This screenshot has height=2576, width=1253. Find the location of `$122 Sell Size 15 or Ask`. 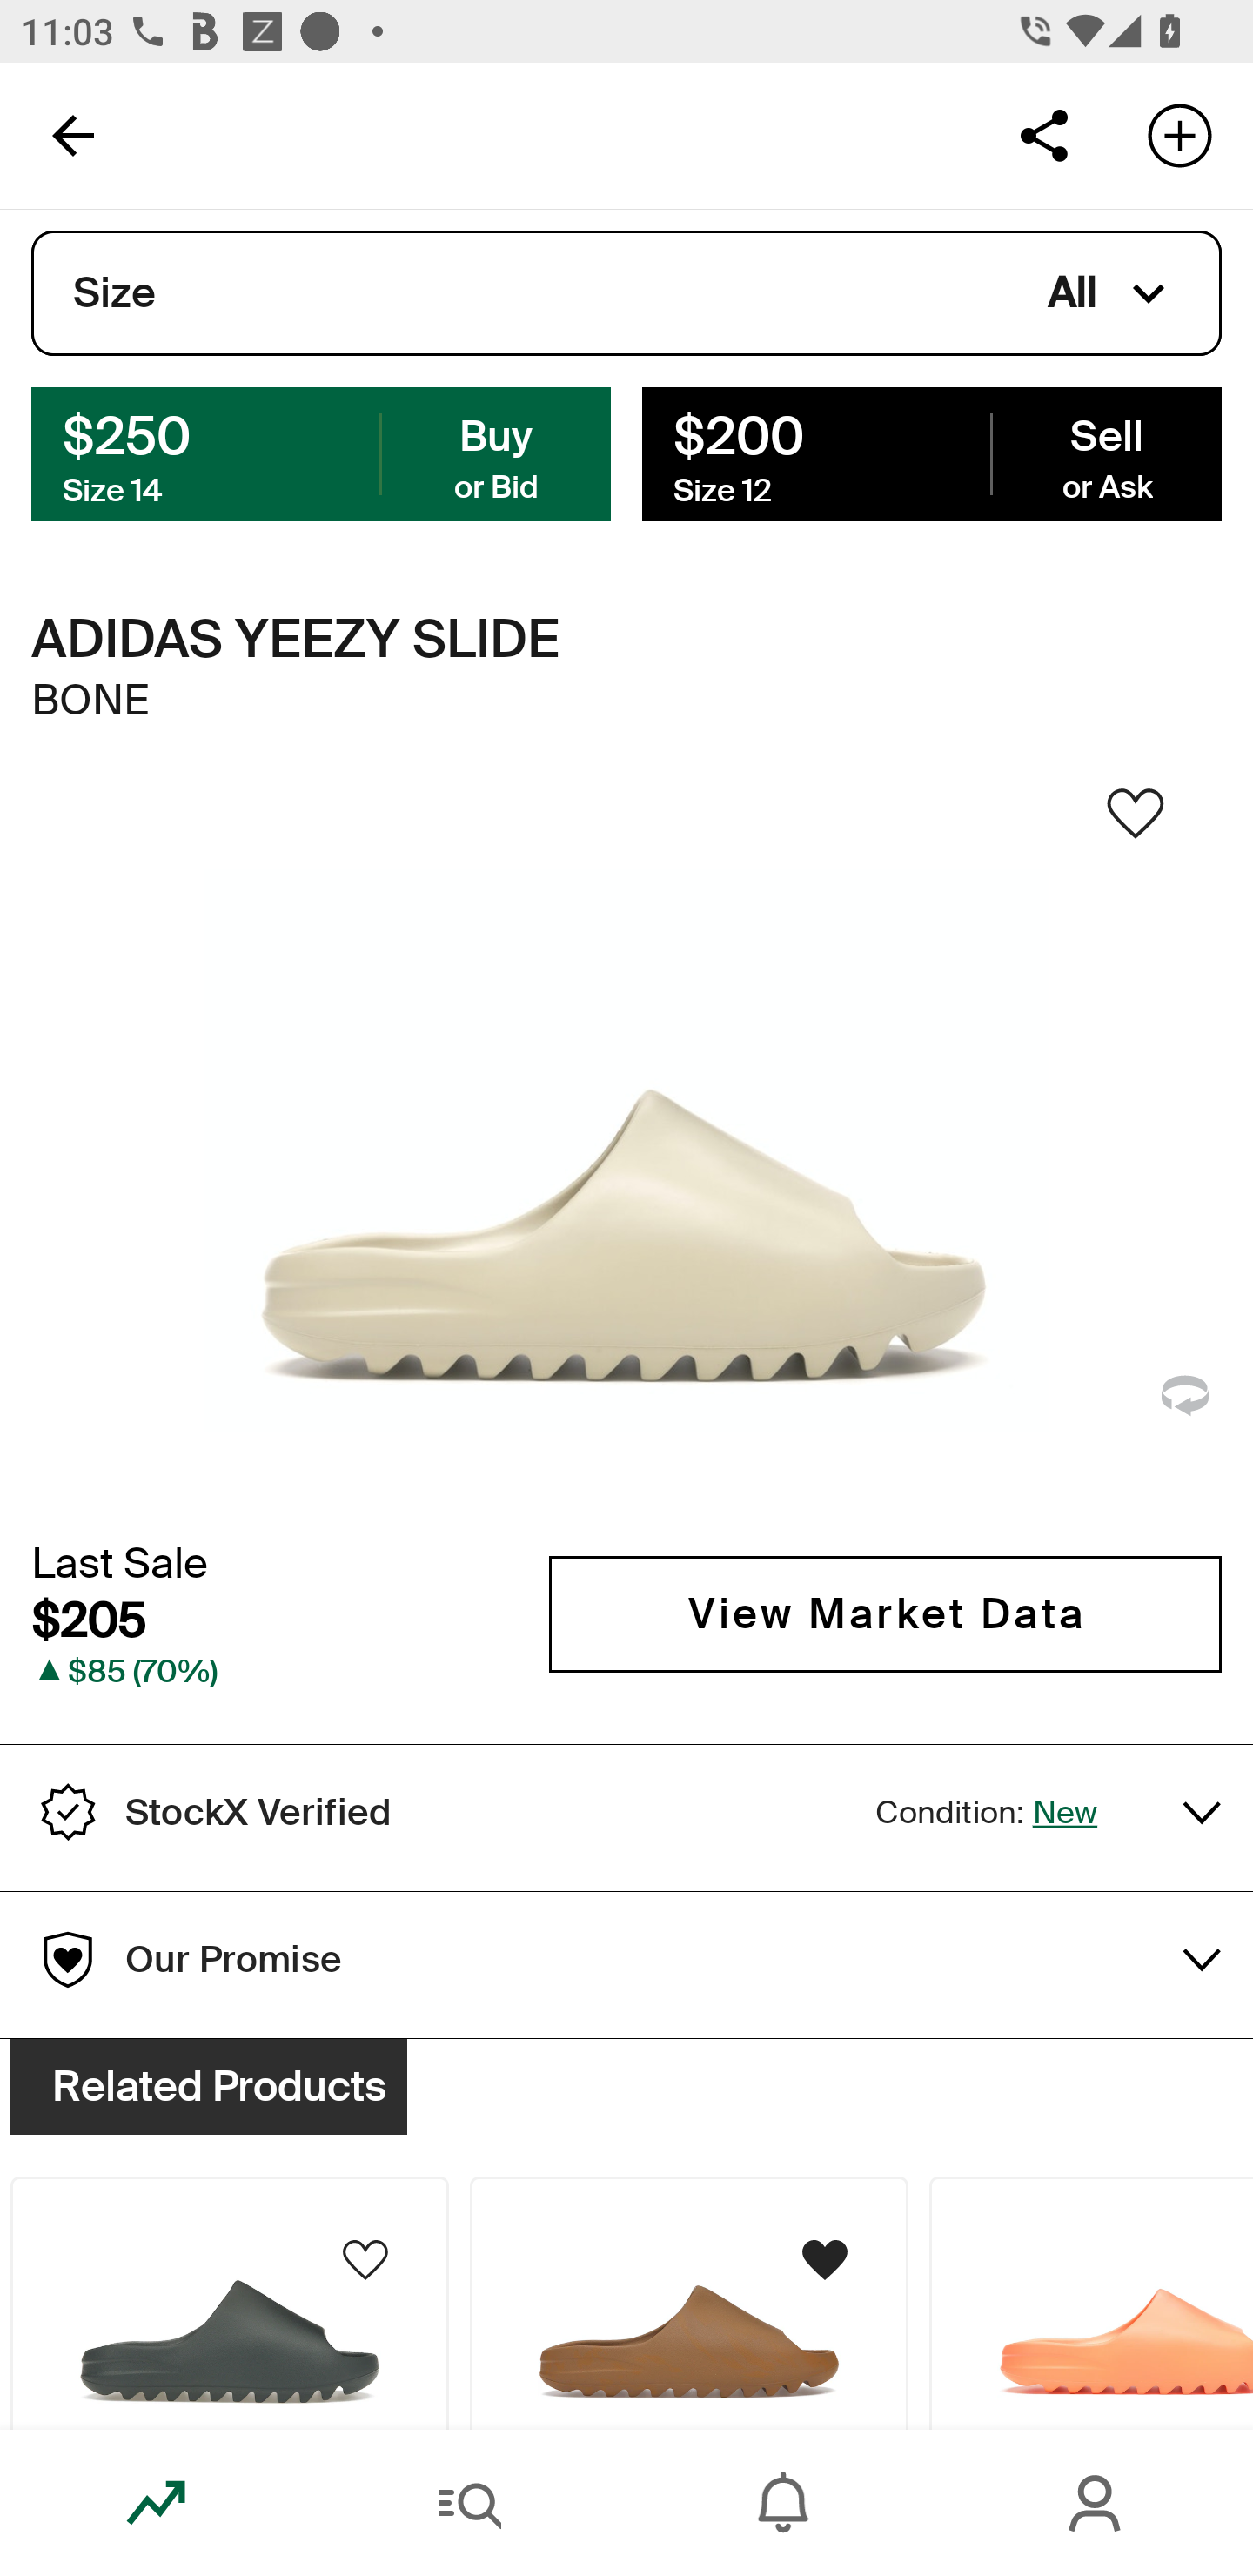

$122 Sell Size 15 or Ask is located at coordinates (931, 453).